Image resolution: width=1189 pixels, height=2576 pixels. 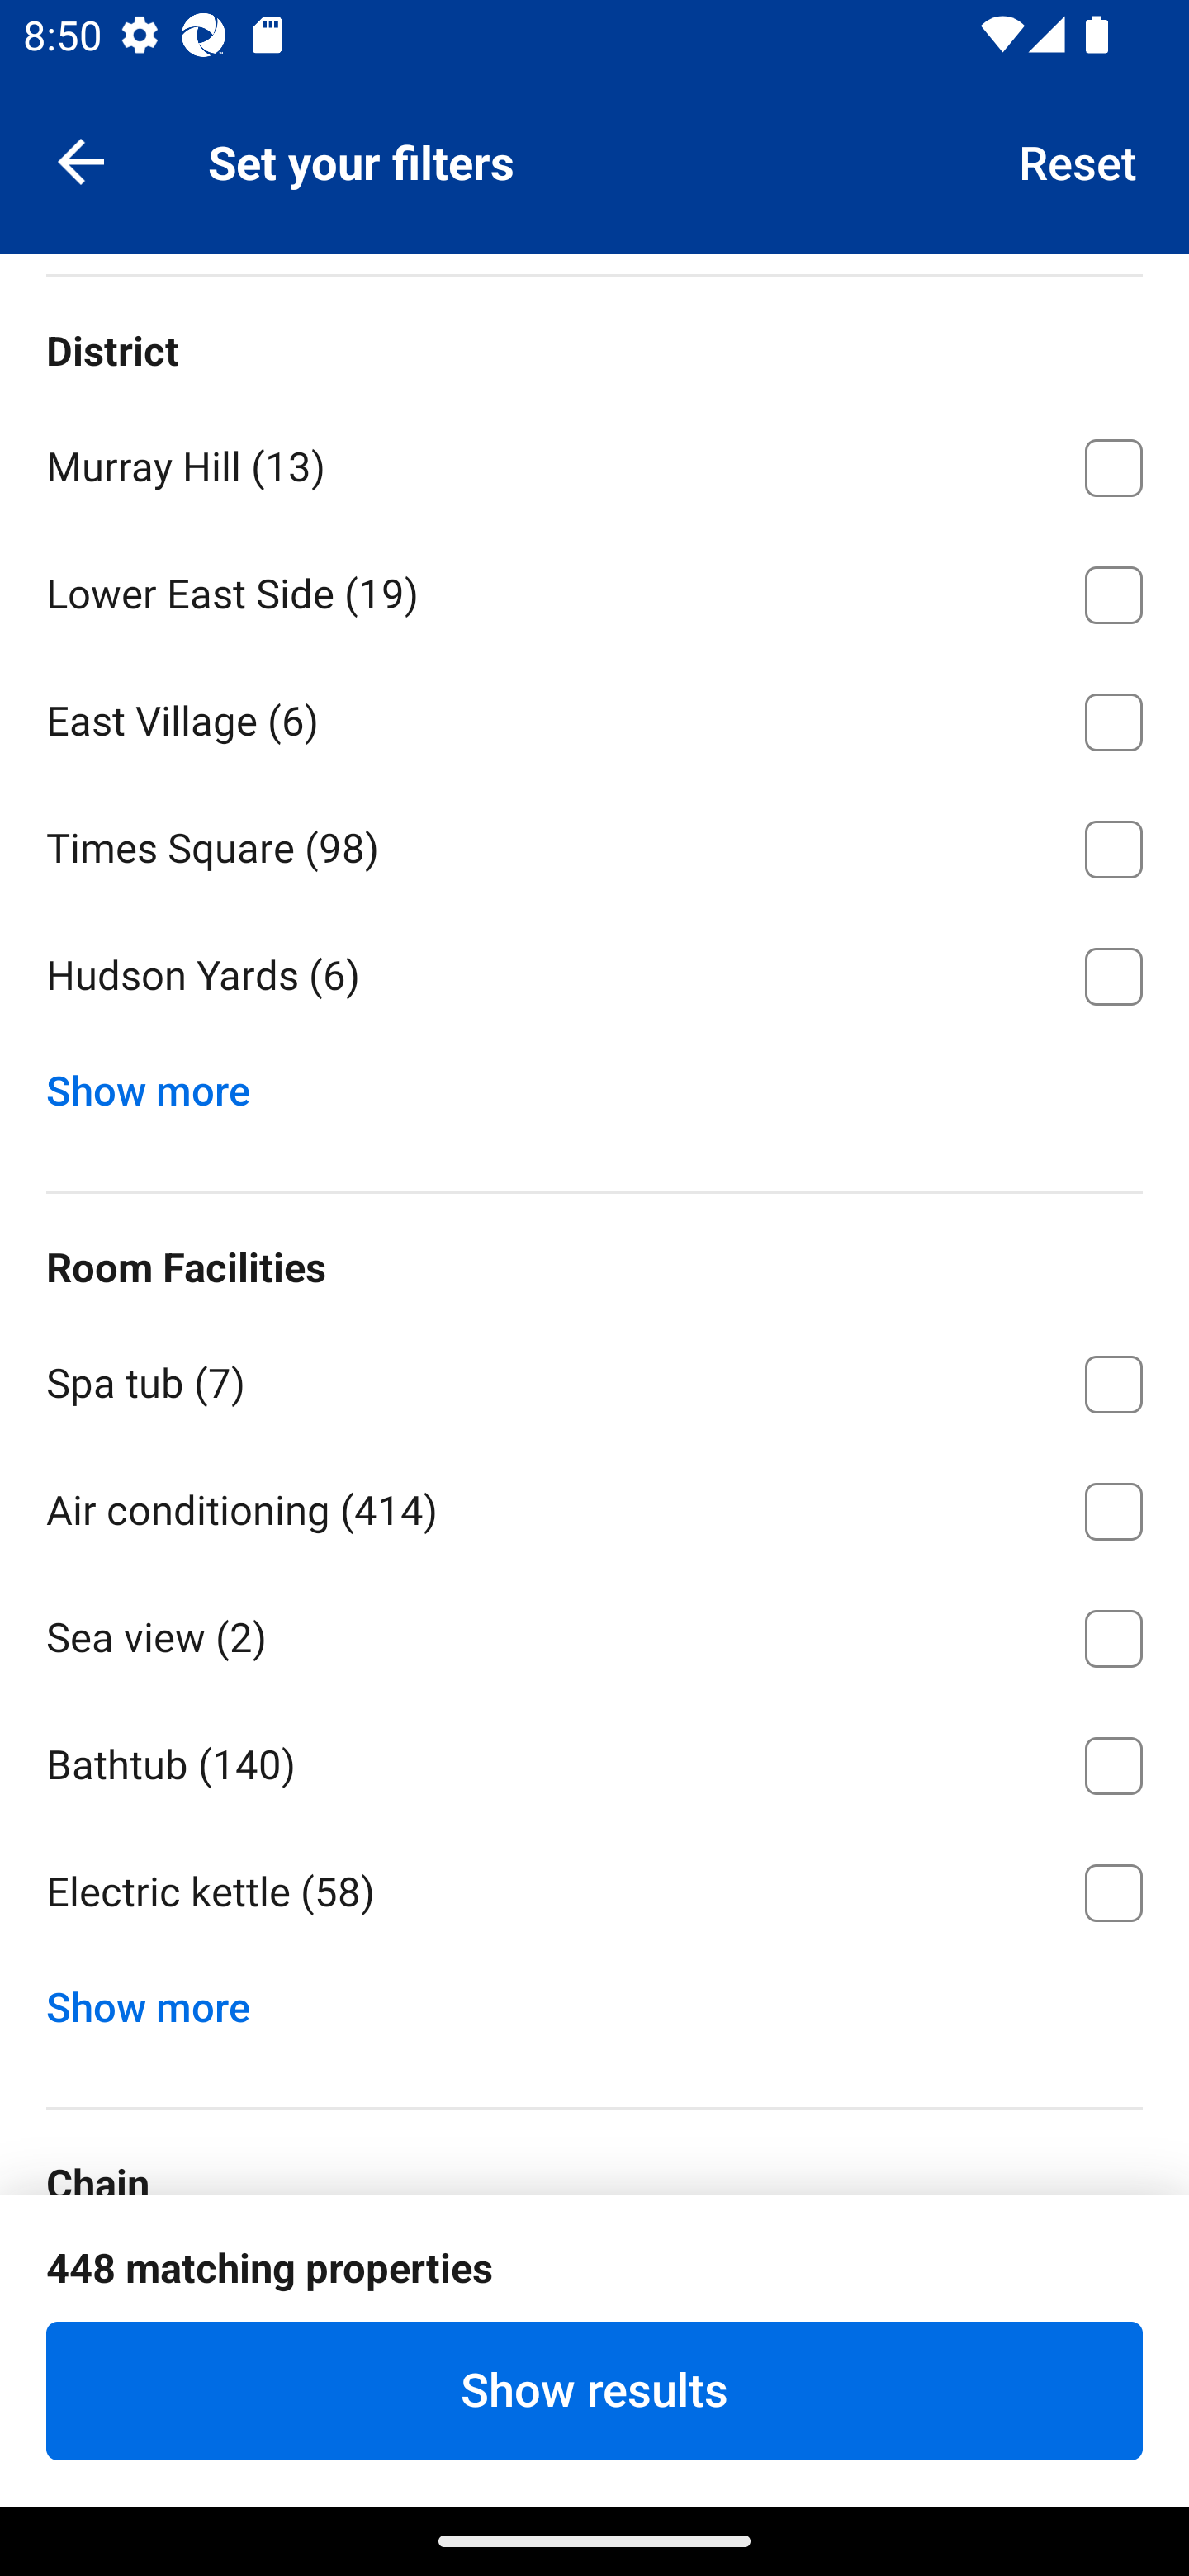 I want to click on Show more, so click(x=160, y=2000).